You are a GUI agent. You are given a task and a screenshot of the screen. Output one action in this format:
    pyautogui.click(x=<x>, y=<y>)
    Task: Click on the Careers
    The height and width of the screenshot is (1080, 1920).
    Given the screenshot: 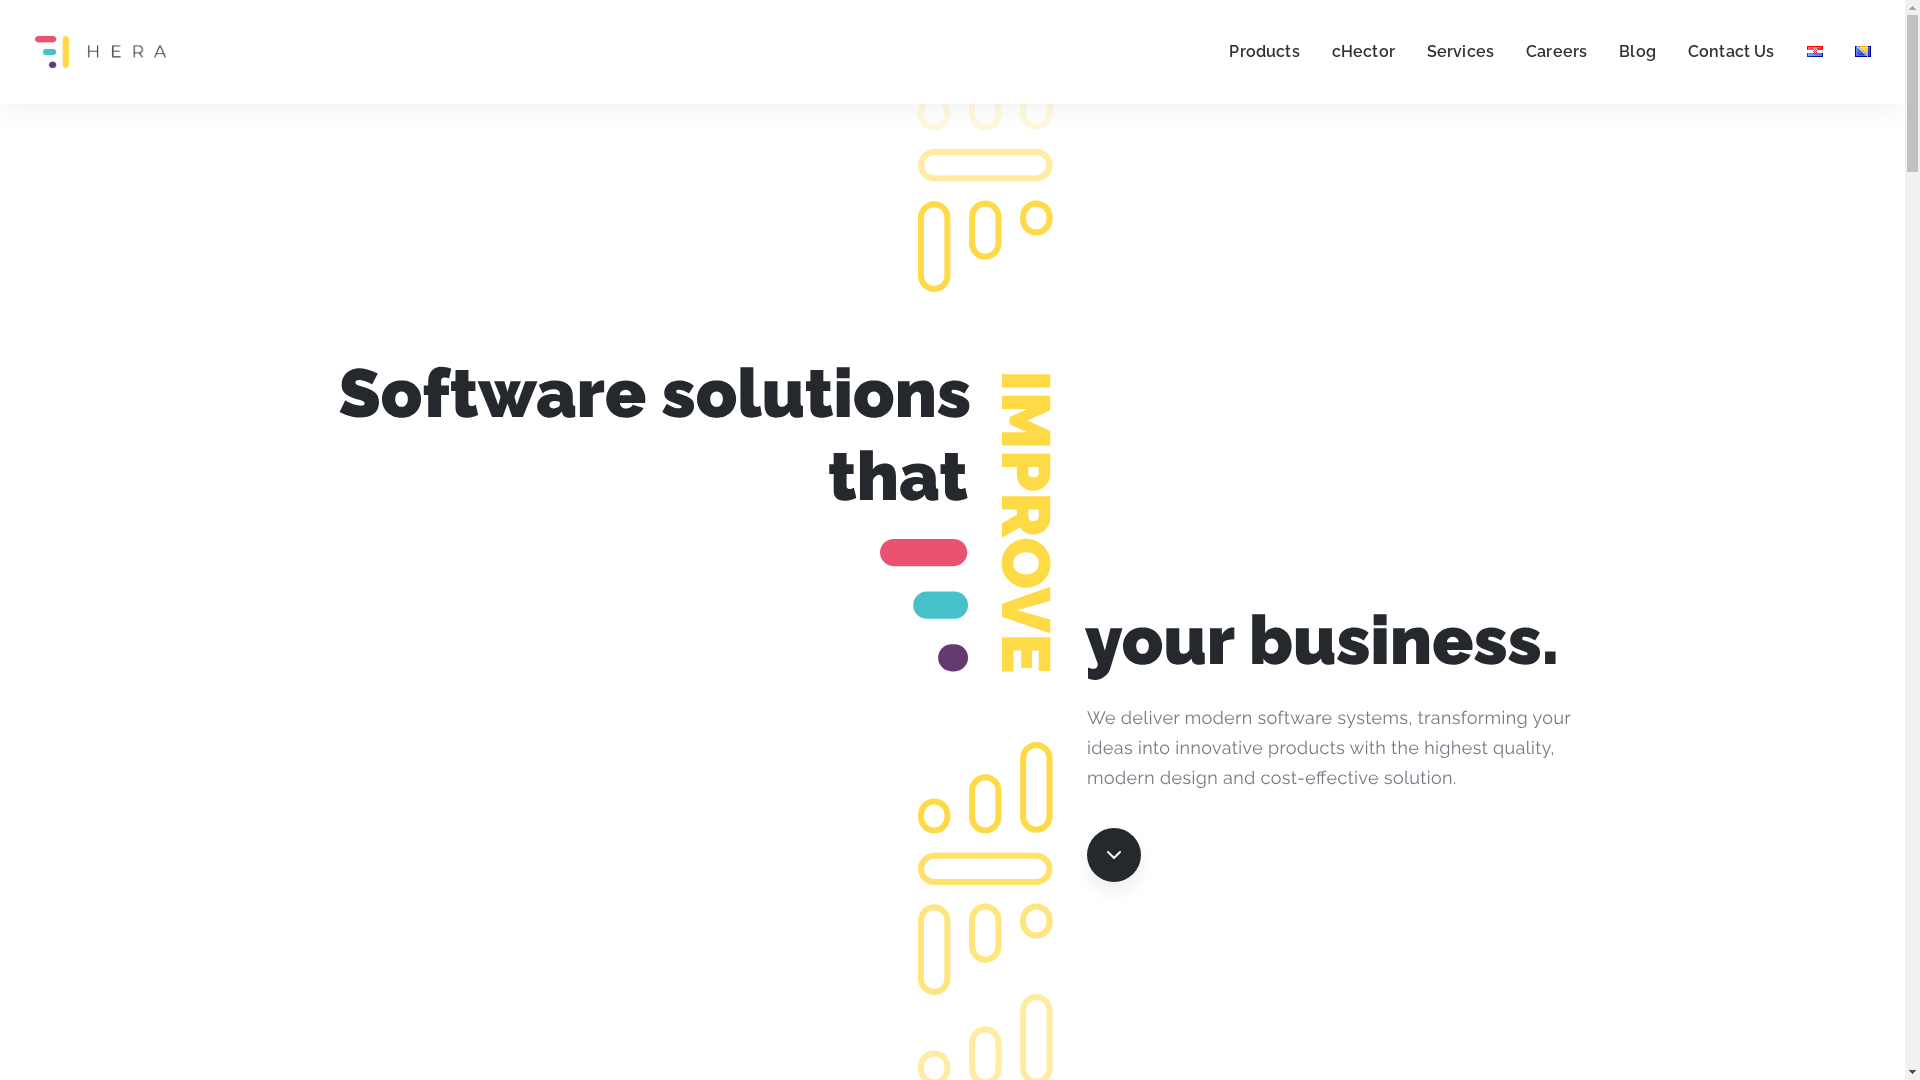 What is the action you would take?
    pyautogui.click(x=1556, y=52)
    